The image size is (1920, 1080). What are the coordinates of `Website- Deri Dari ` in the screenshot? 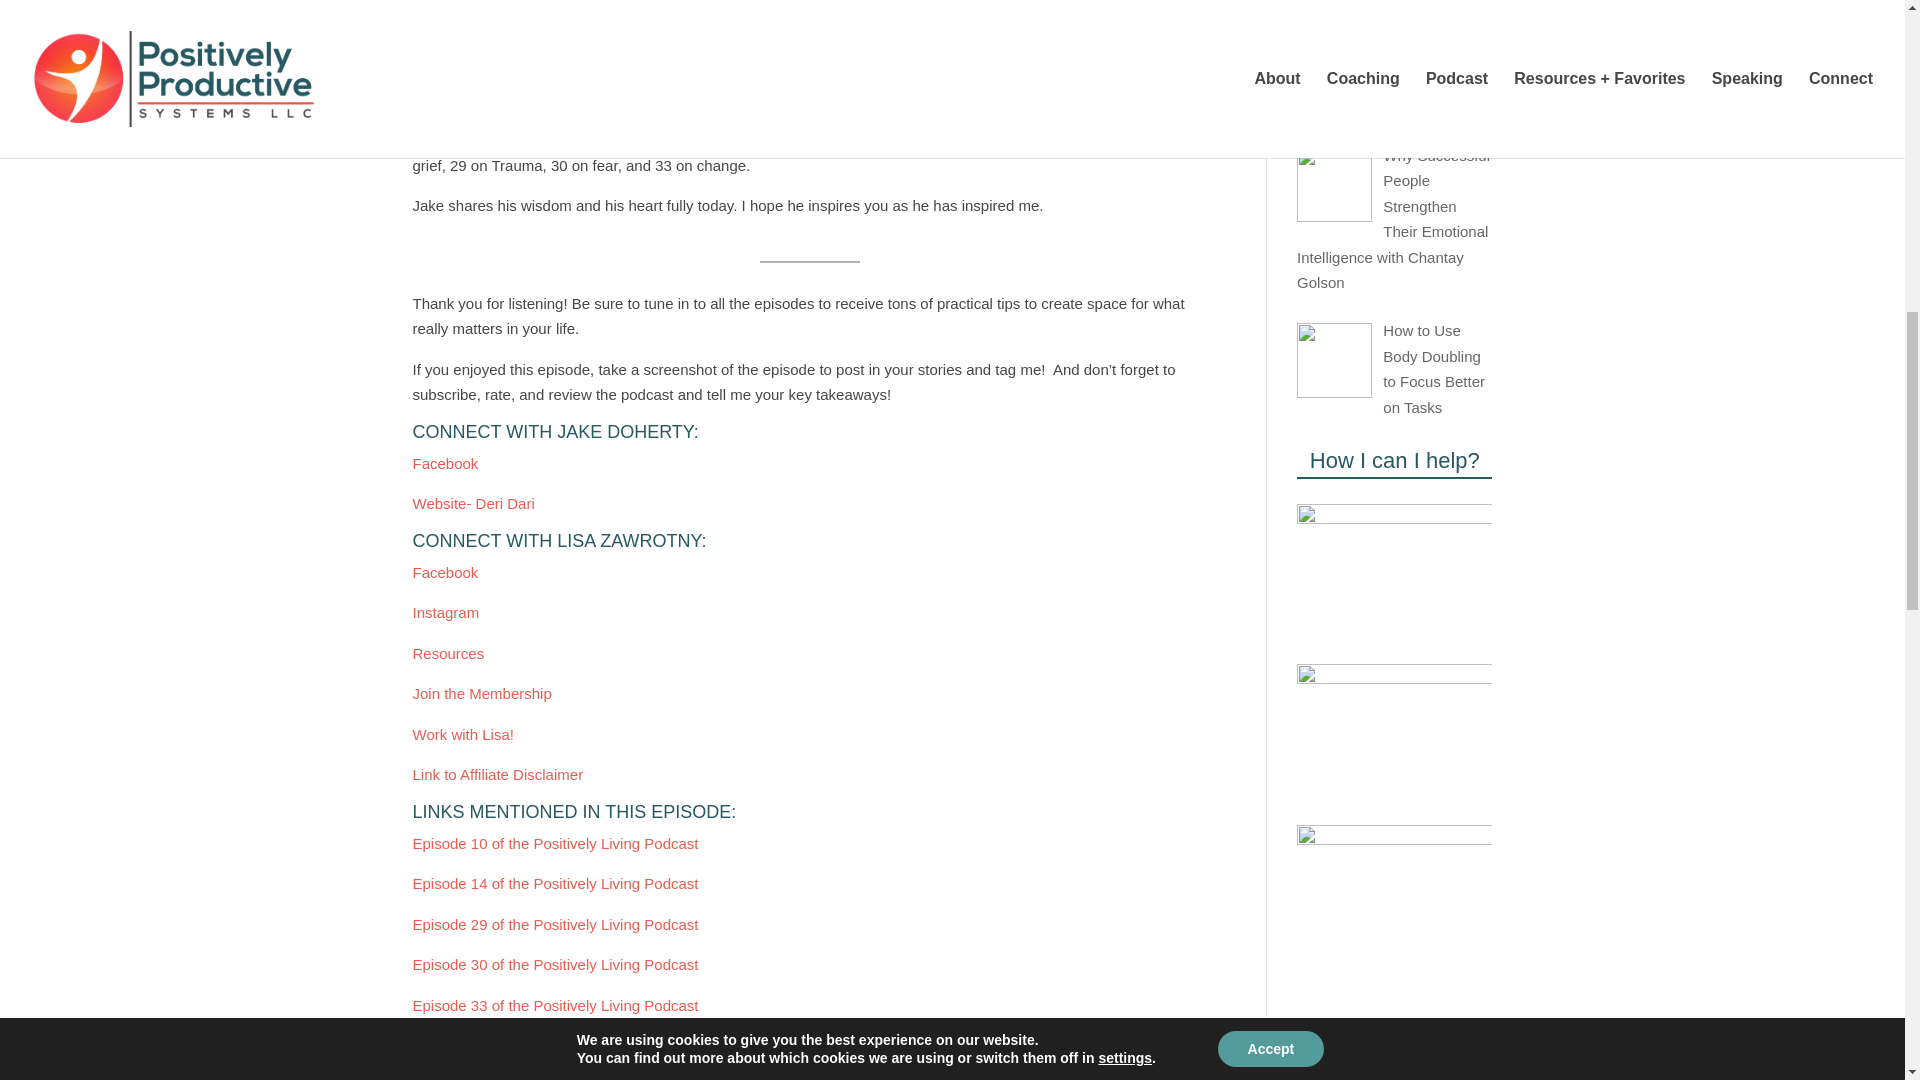 It's located at (474, 502).